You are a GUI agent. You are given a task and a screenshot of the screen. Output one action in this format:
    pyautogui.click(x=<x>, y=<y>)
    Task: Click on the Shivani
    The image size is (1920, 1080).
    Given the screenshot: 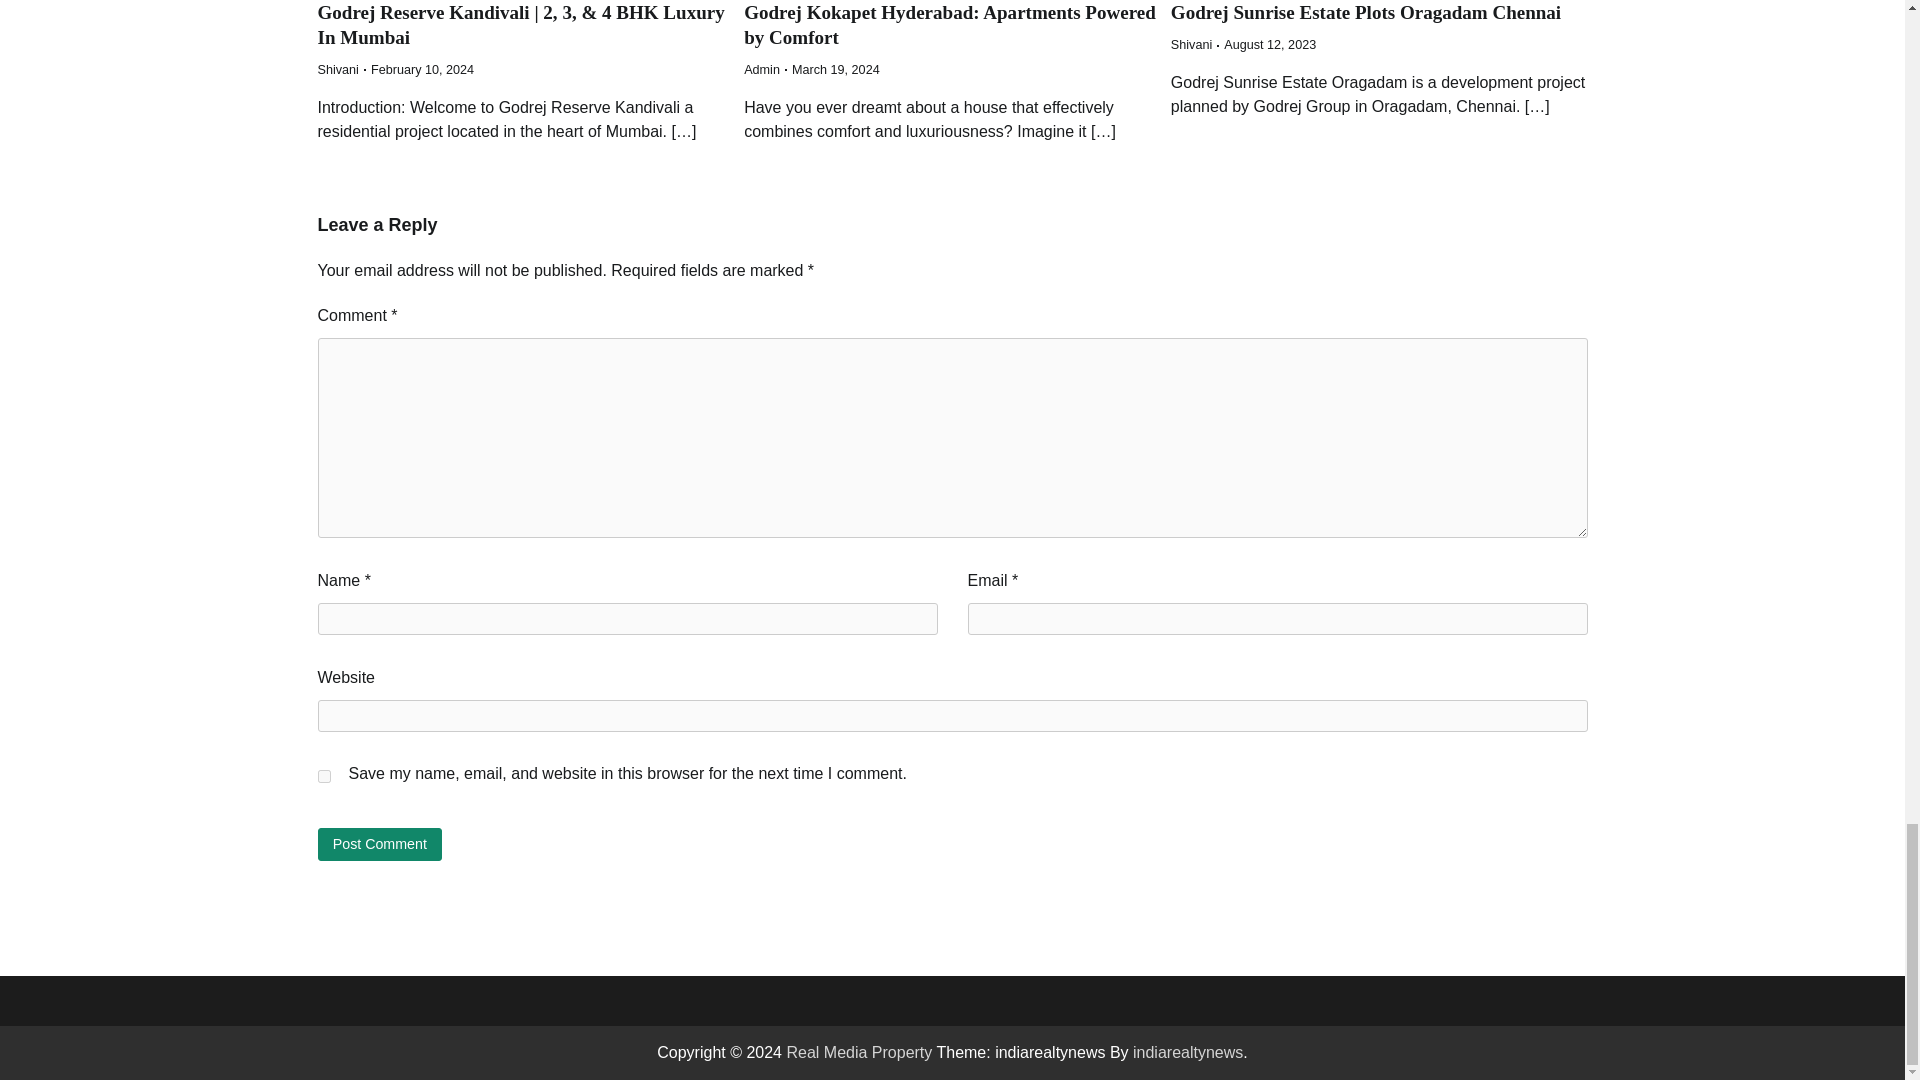 What is the action you would take?
    pyautogui.click(x=338, y=69)
    